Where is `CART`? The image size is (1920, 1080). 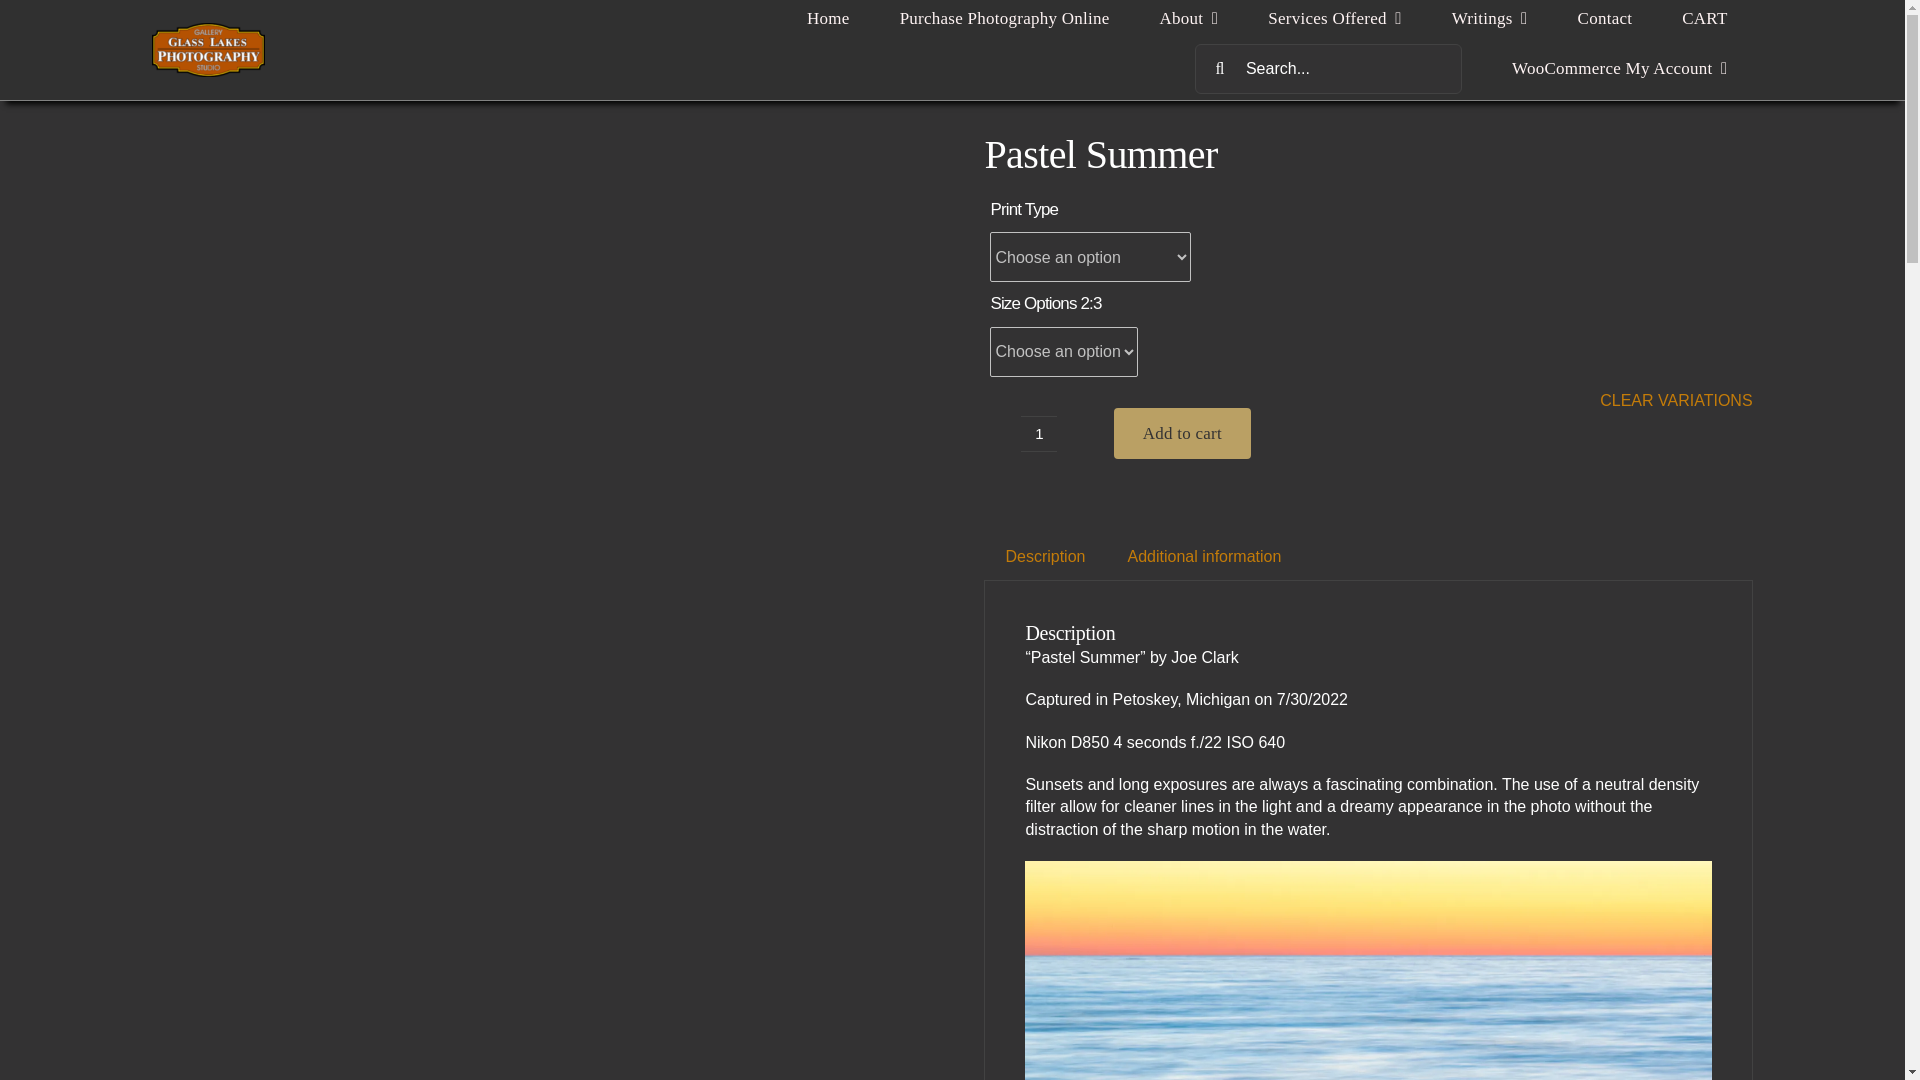 CART is located at coordinates (1704, 18).